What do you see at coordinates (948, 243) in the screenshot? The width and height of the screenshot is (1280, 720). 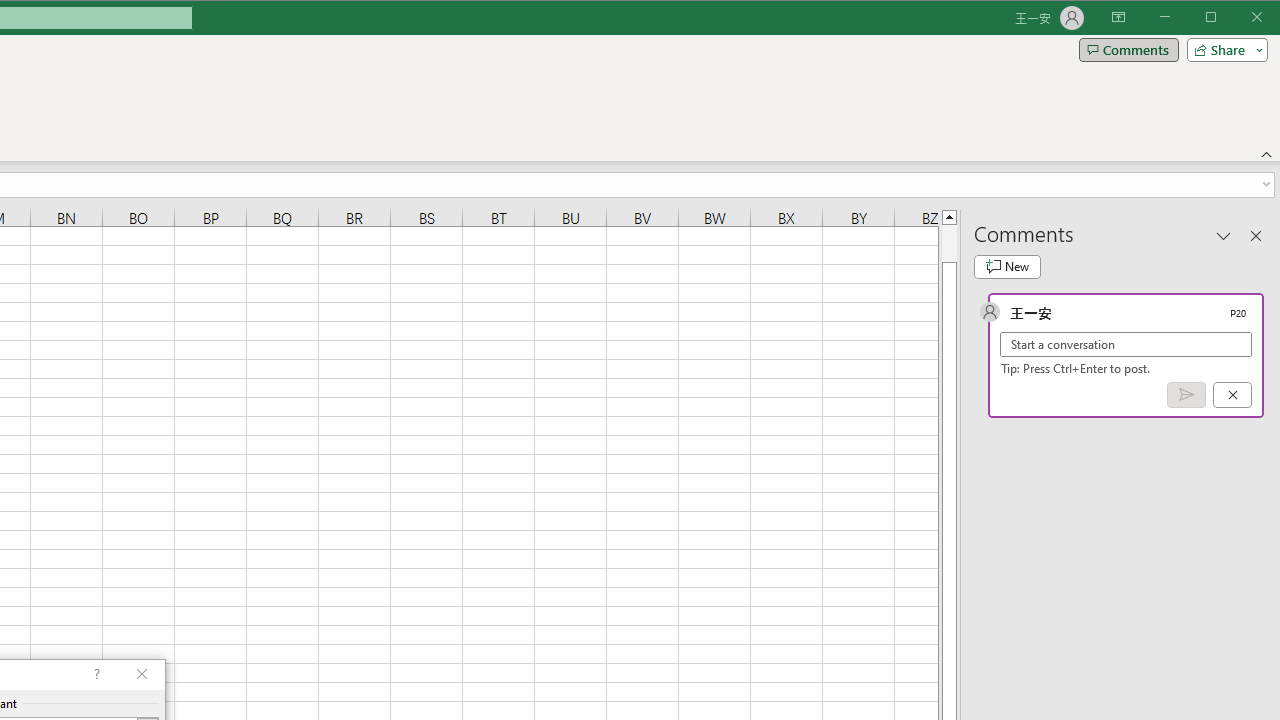 I see `Page up` at bounding box center [948, 243].